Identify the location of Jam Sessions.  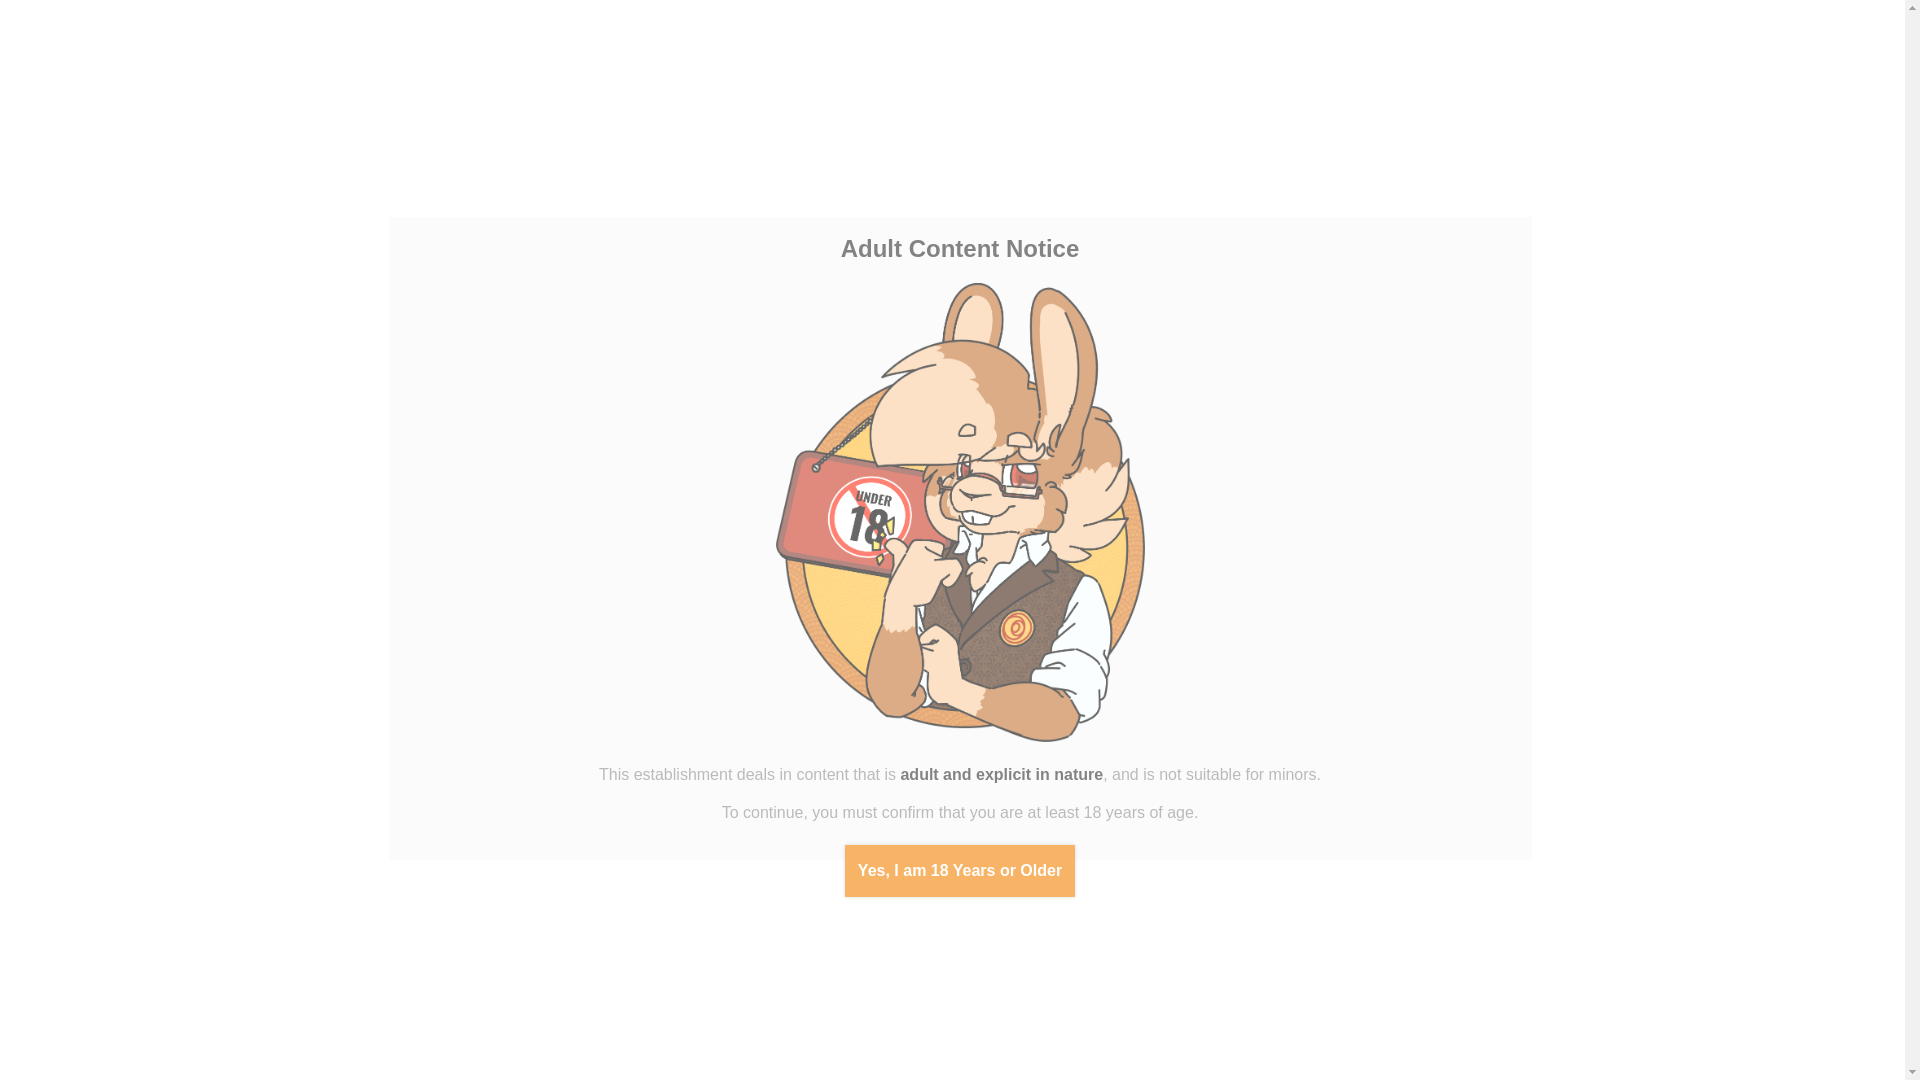
(140, 120).